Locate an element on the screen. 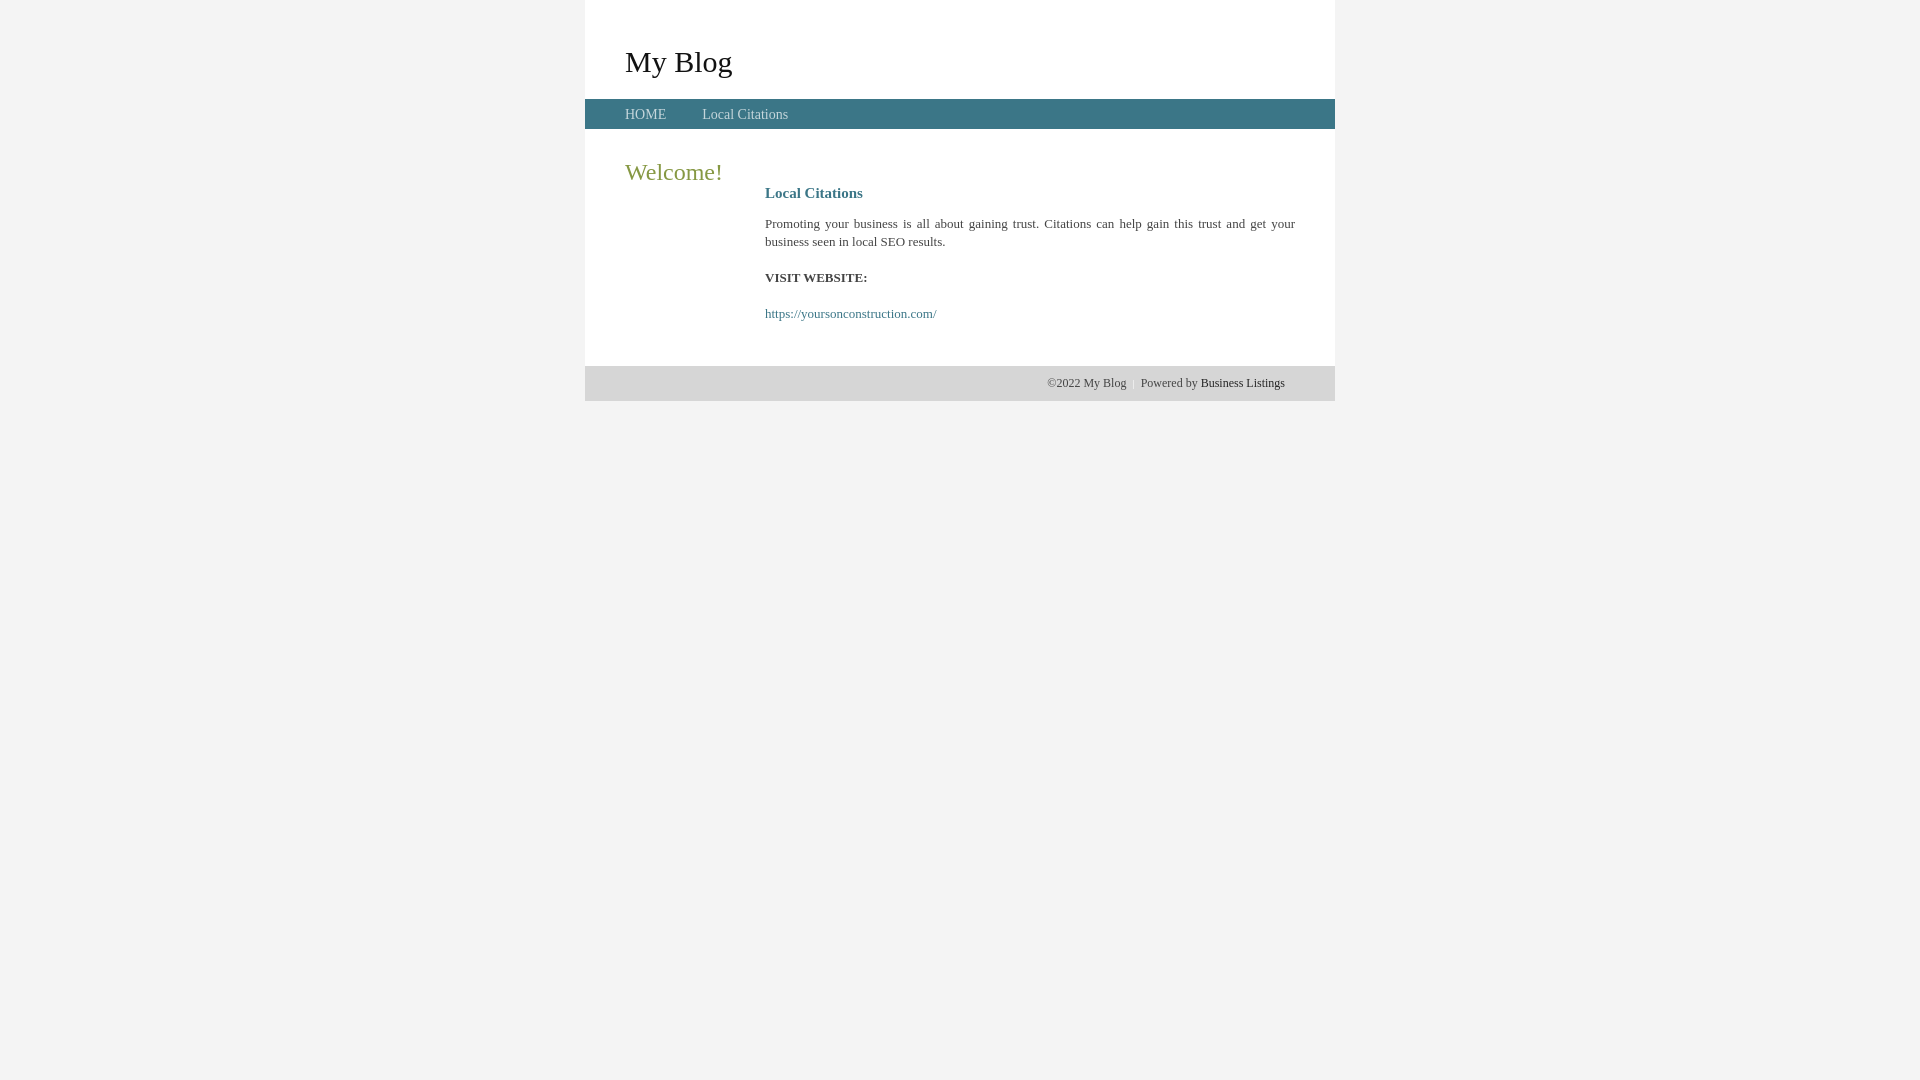 This screenshot has width=1920, height=1080. Local Citations is located at coordinates (745, 114).